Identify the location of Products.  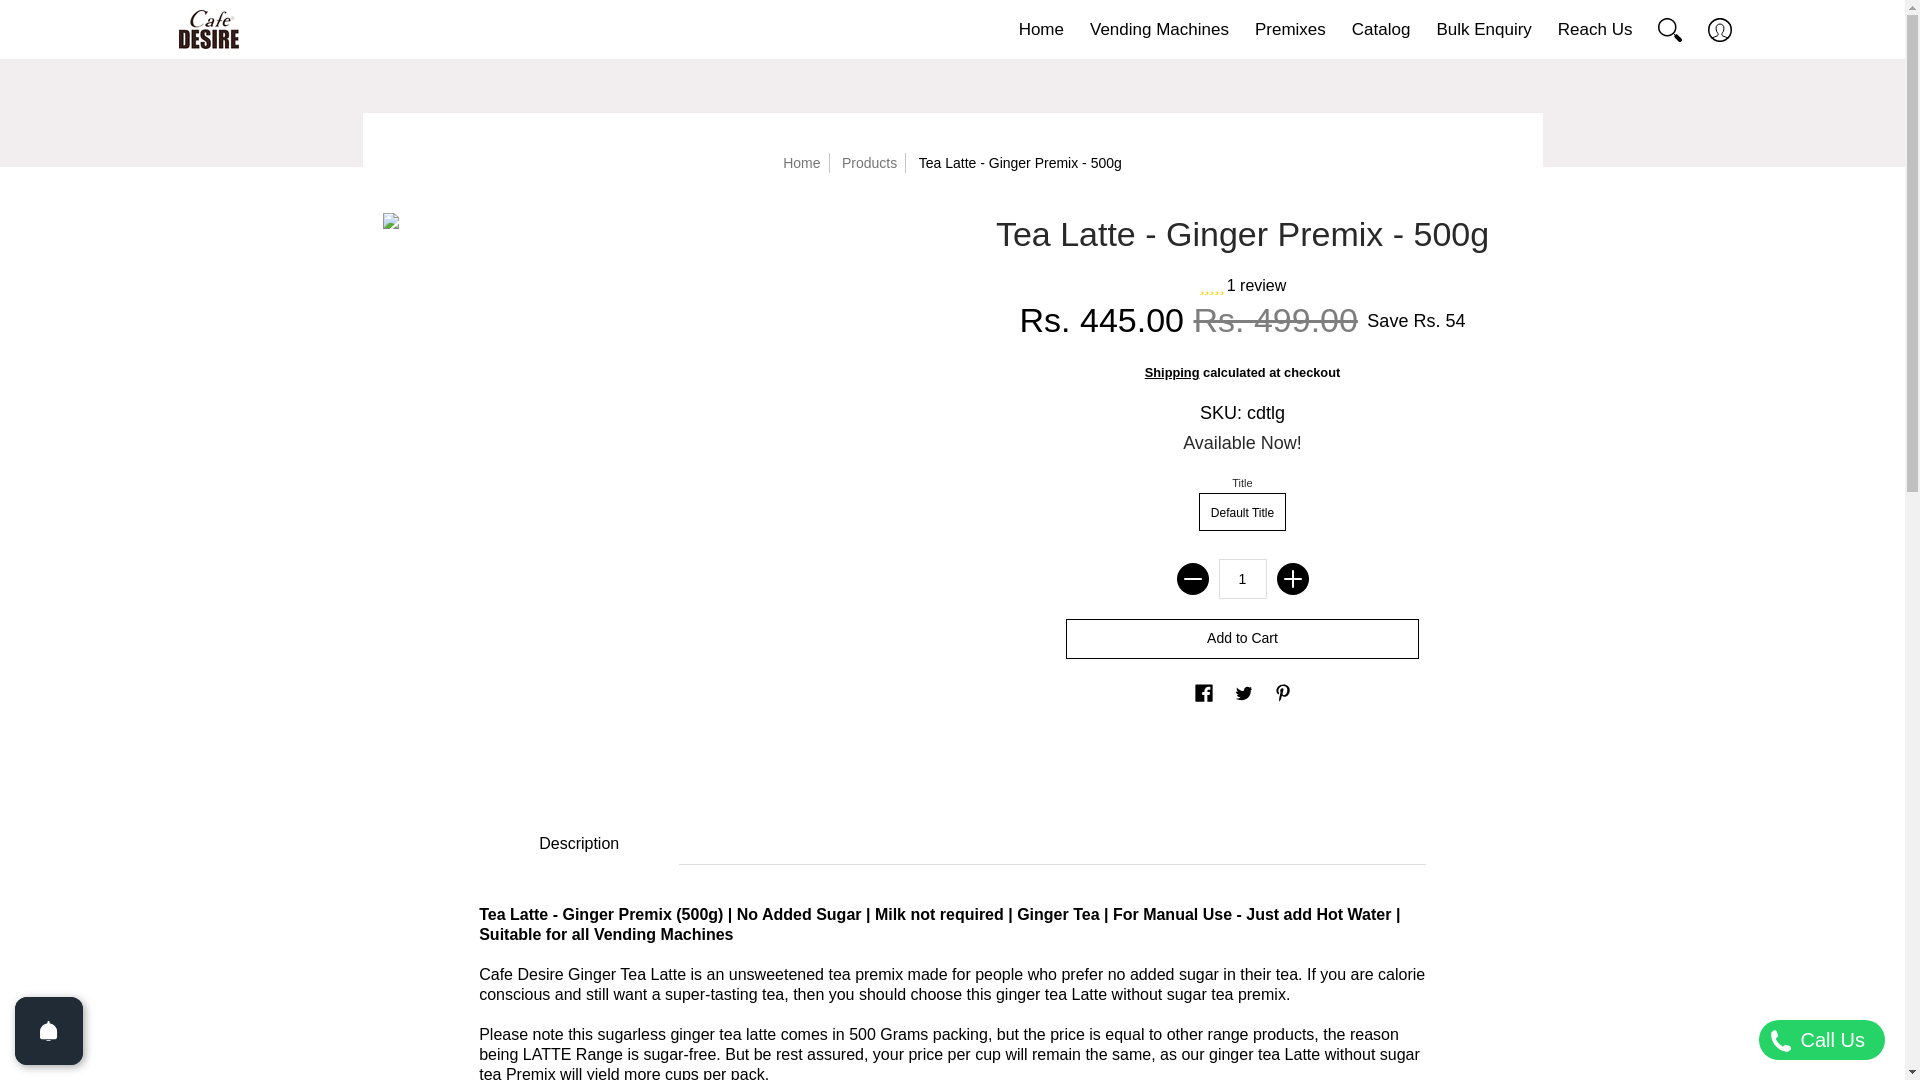
(869, 162).